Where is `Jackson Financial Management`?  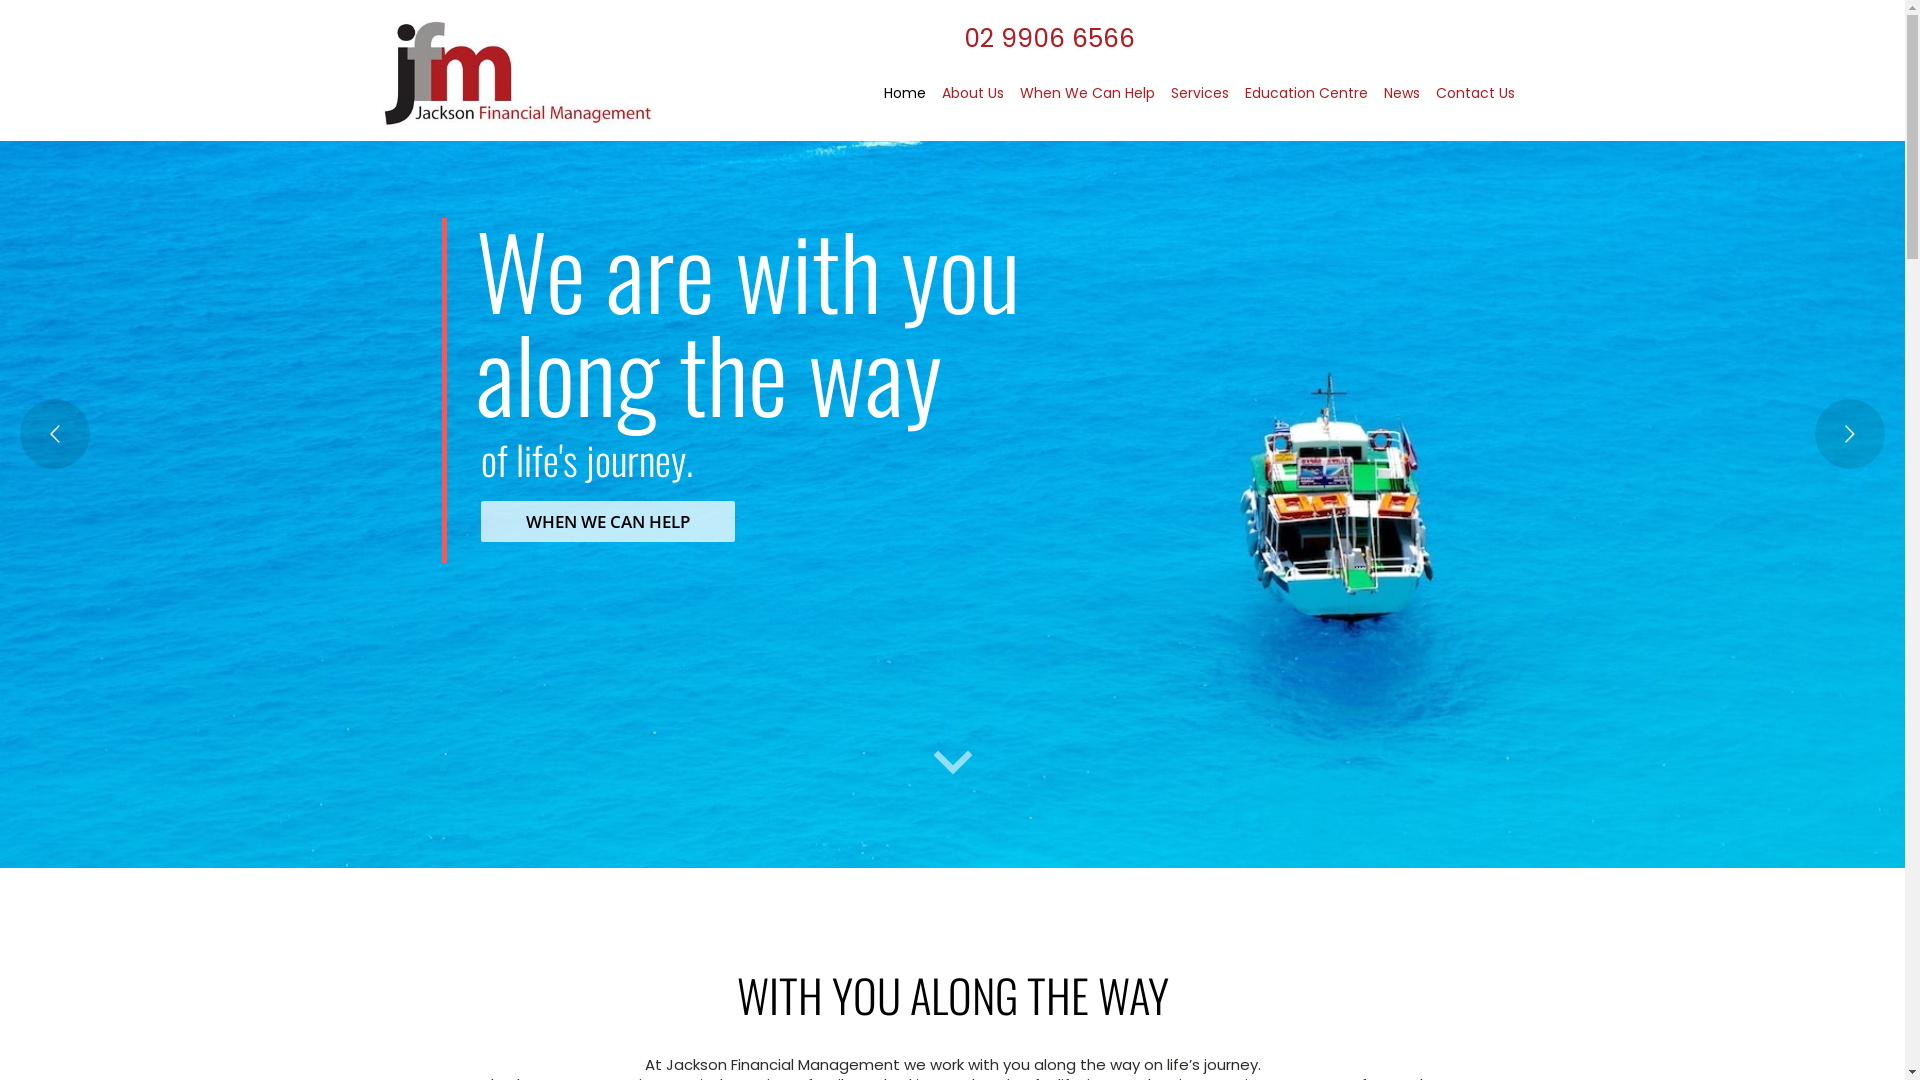 Jackson Financial Management is located at coordinates (517, 72).